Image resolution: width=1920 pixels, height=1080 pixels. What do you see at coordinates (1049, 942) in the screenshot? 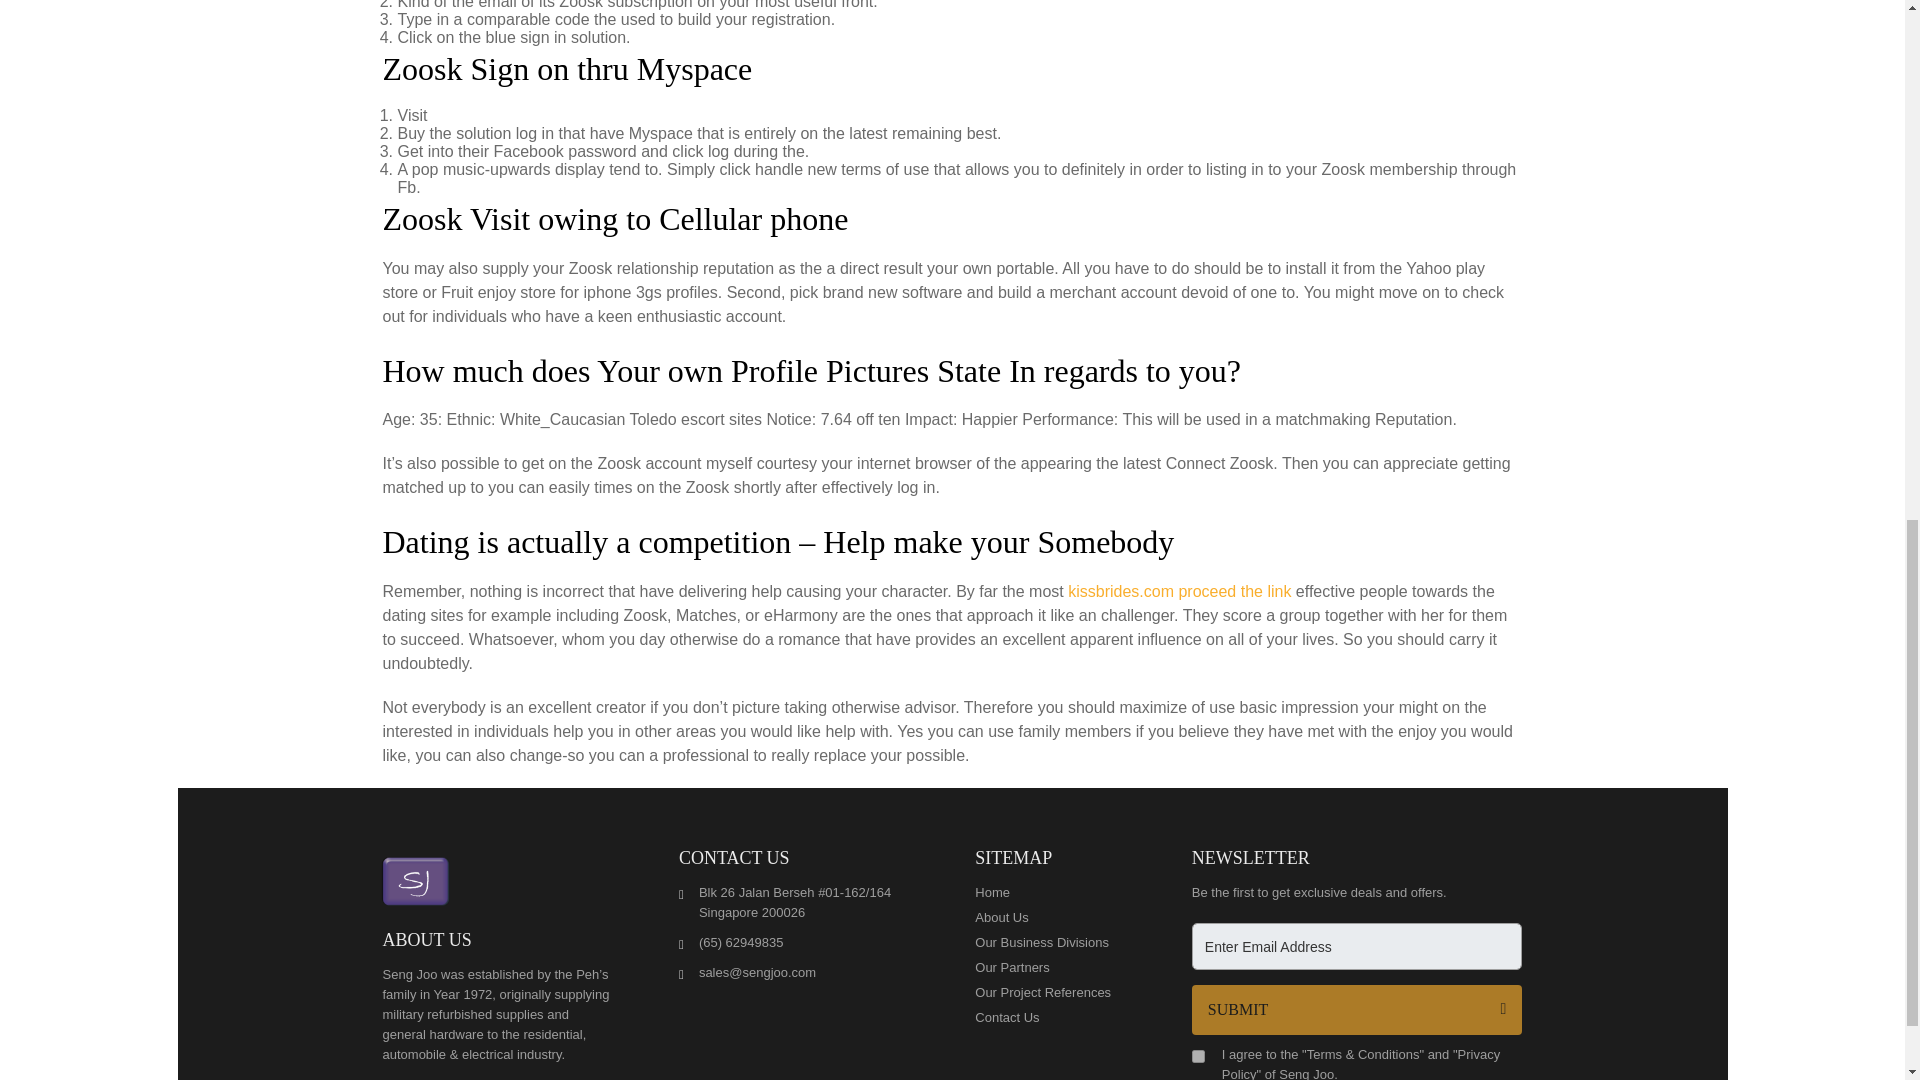
I see `Our Business Divisions` at bounding box center [1049, 942].